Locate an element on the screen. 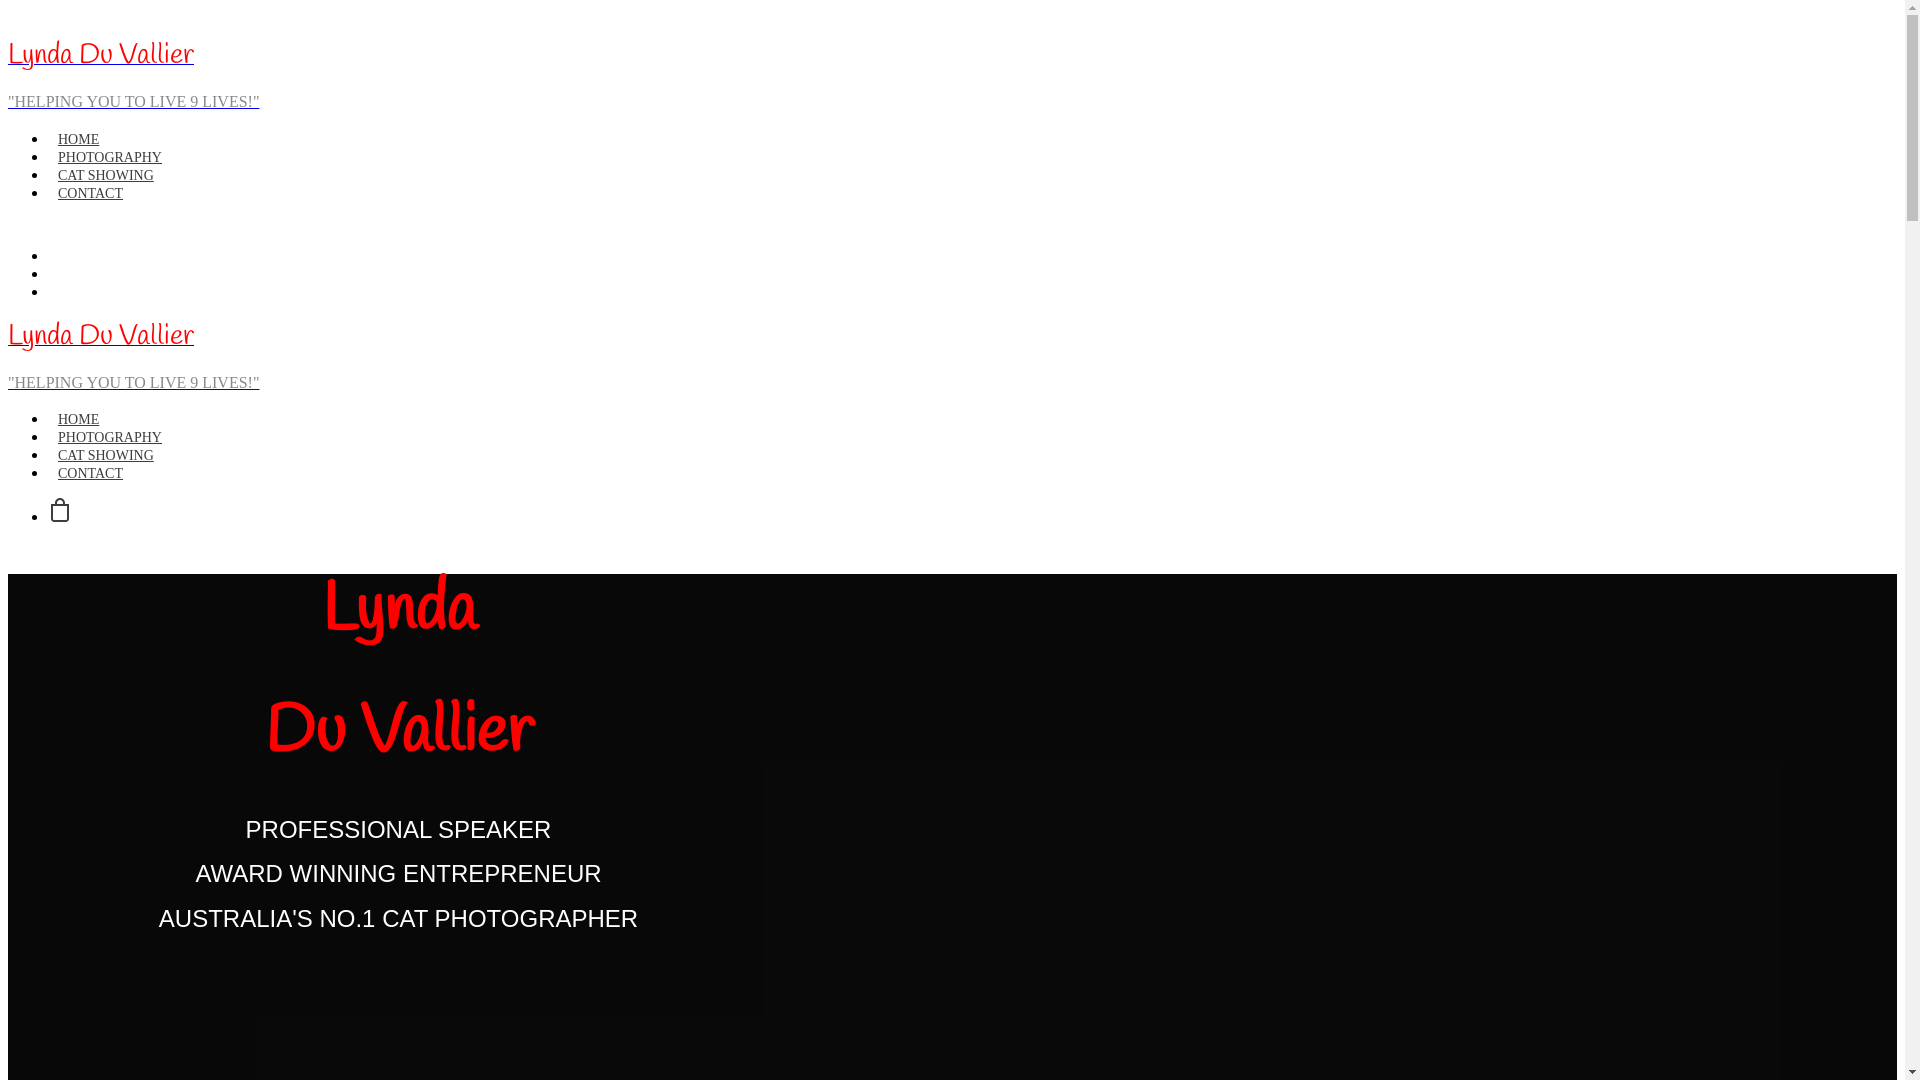 Image resolution: width=1920 pixels, height=1080 pixels. PHOTOGRAPHY is located at coordinates (110, 158).